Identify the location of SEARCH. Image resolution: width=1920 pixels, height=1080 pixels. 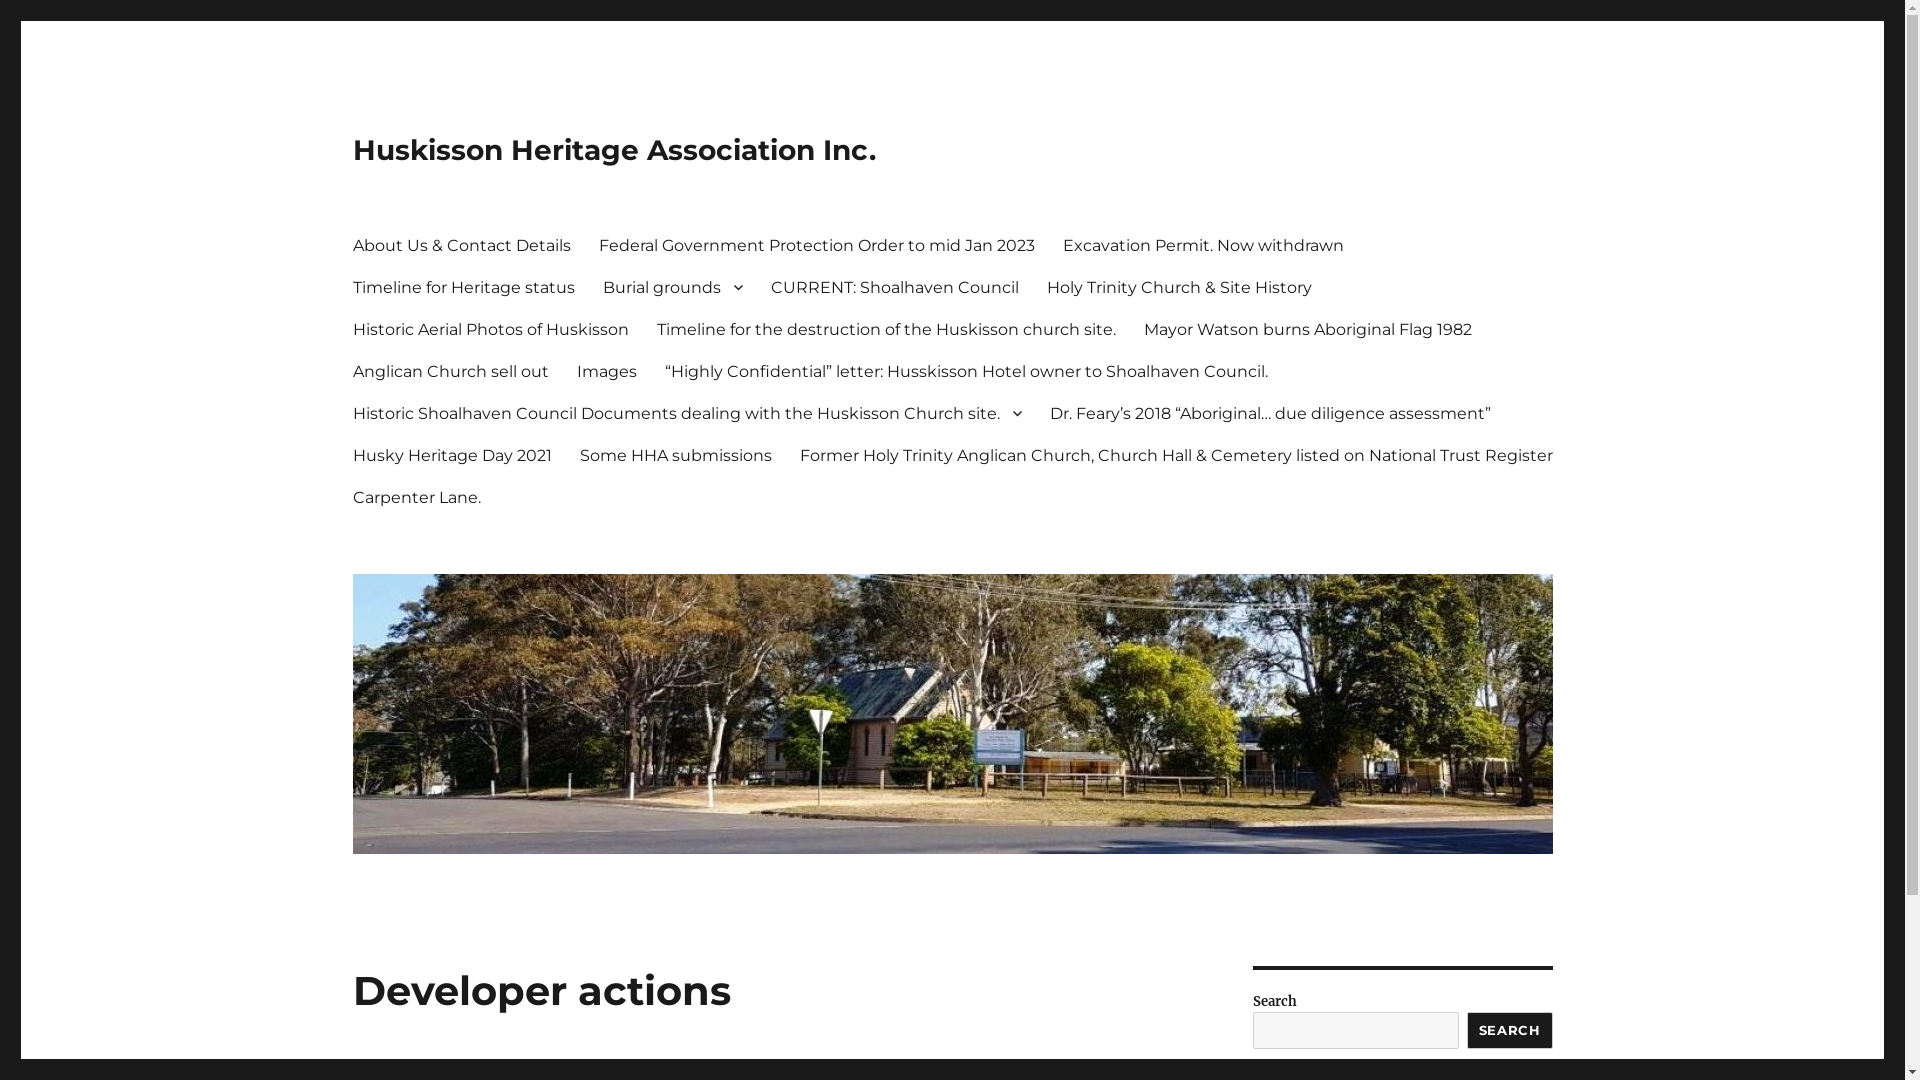
(1510, 1030).